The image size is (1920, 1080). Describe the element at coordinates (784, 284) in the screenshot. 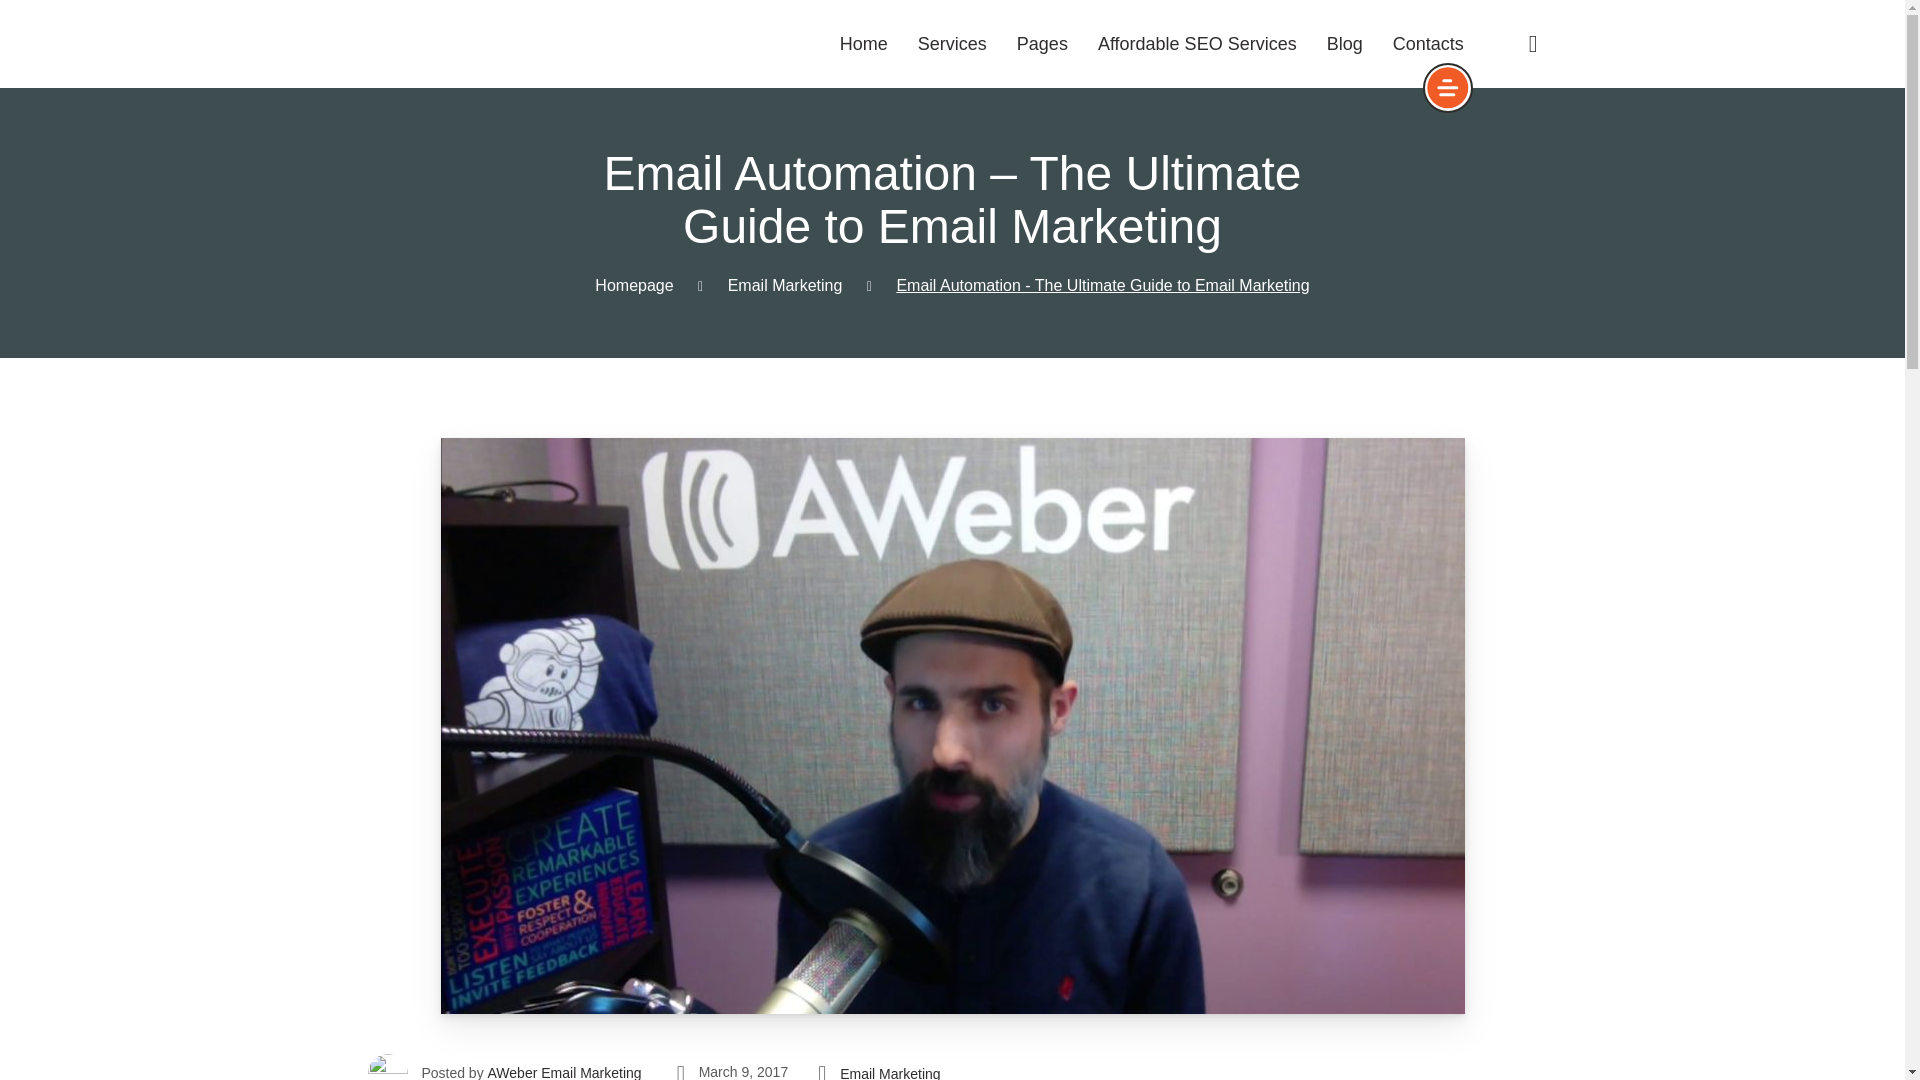

I see `Email Marketing` at that location.